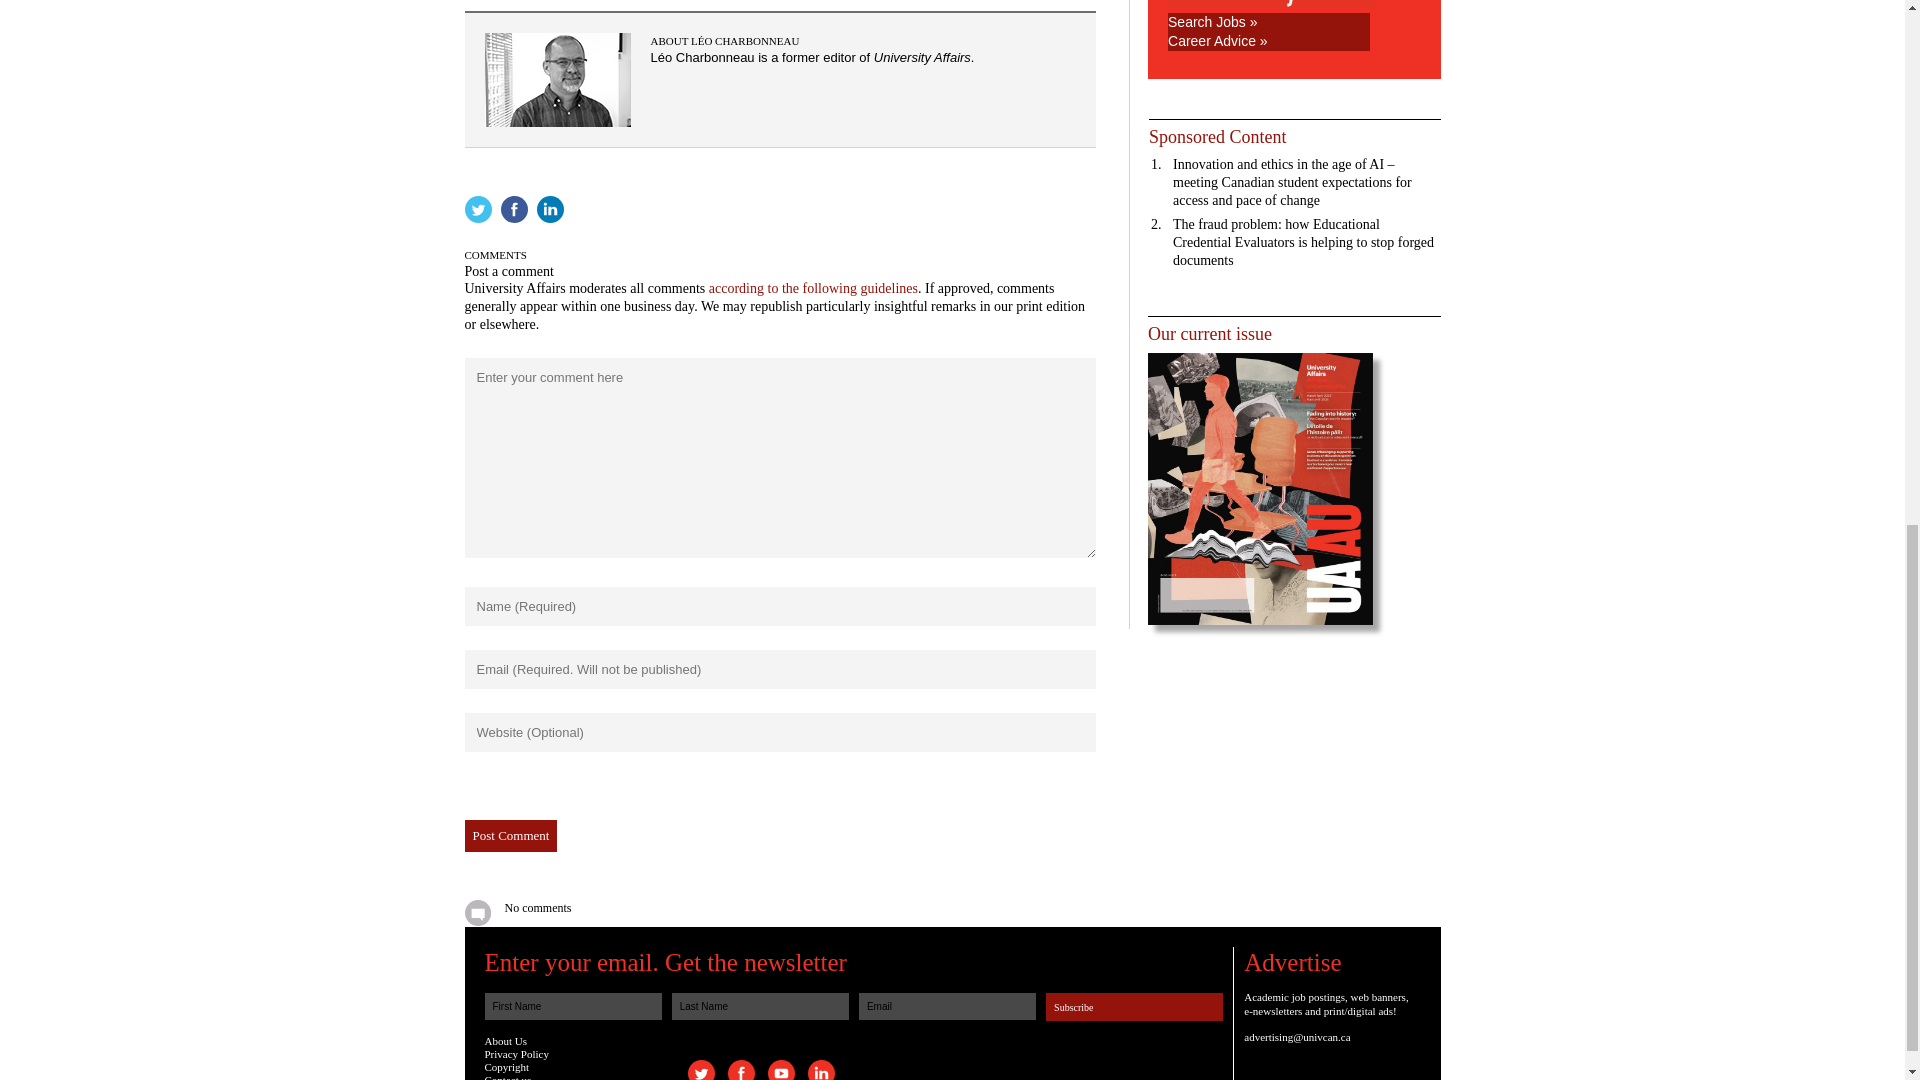  Describe the element at coordinates (1134, 1006) in the screenshot. I see `Subscribe` at that location.